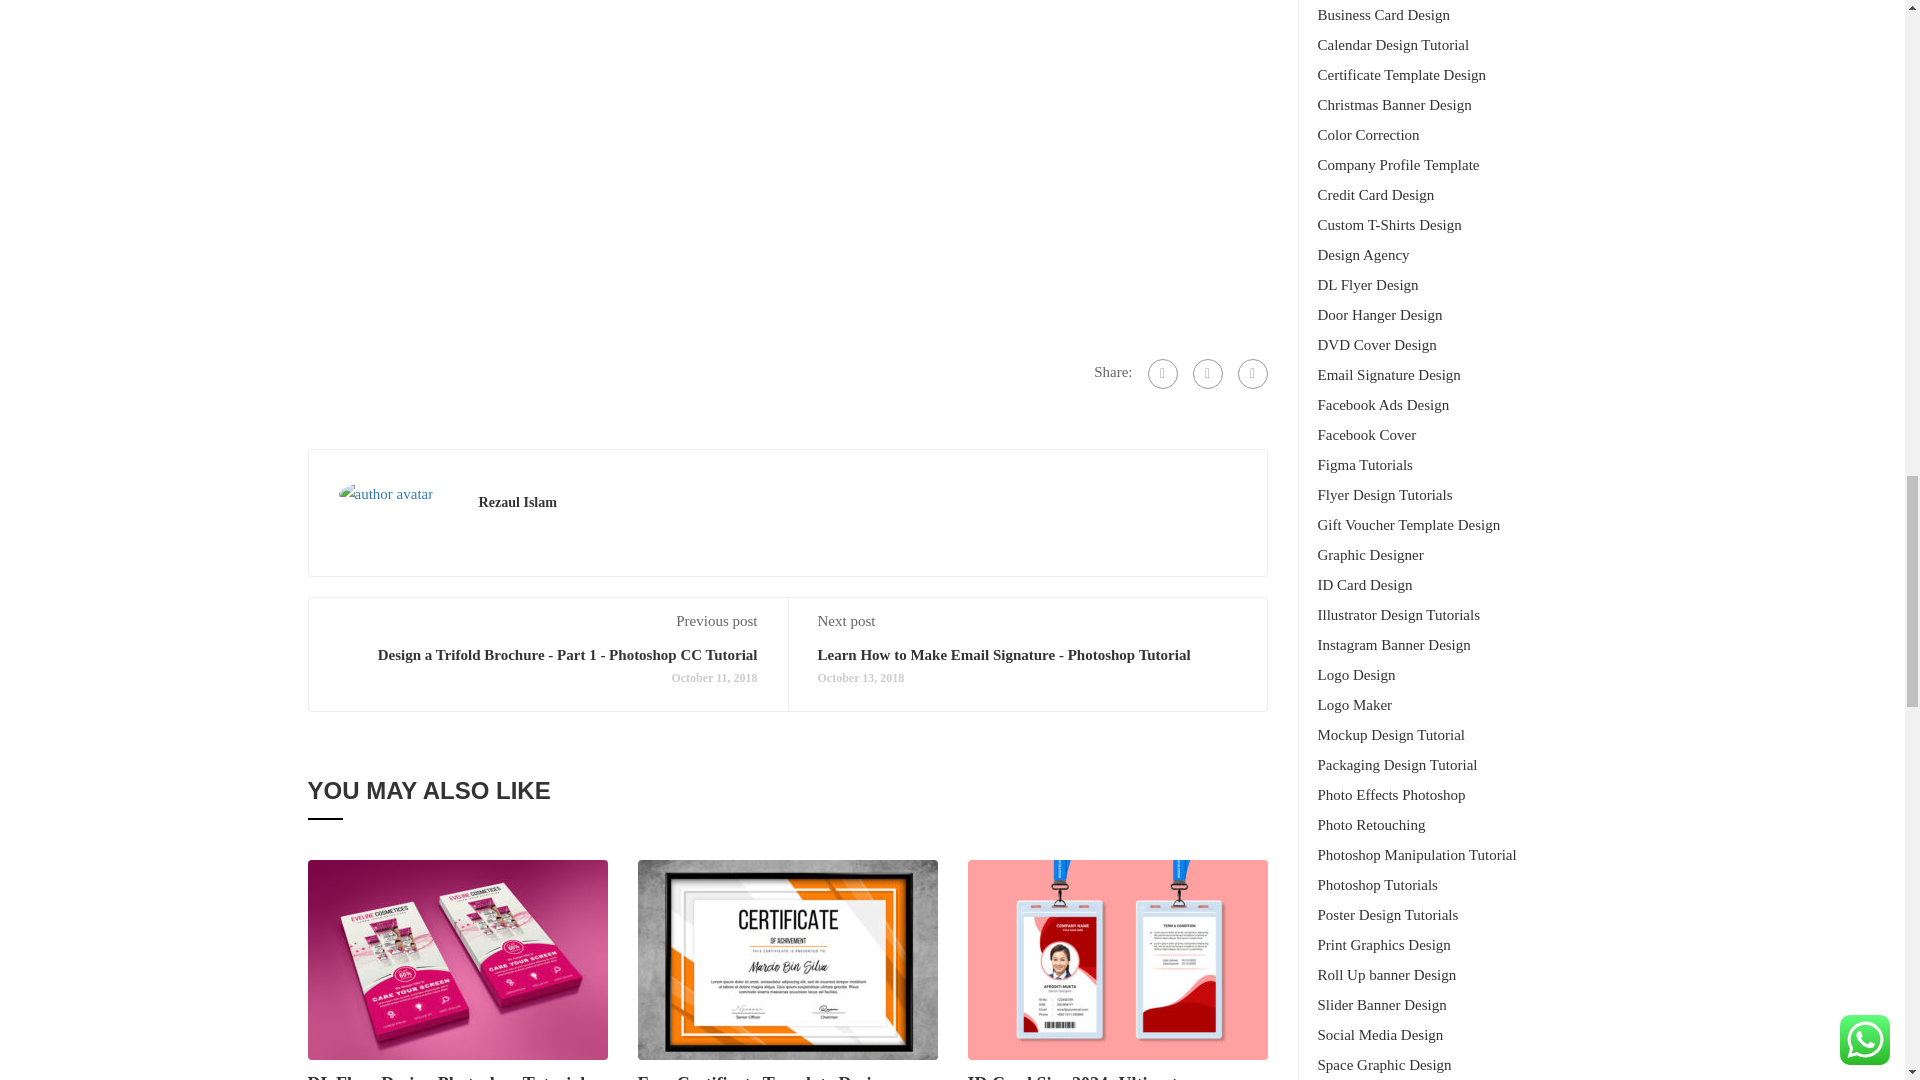 This screenshot has width=1920, height=1080. Describe the element at coordinates (788, 958) in the screenshot. I see `Free Certificate Template Design Tutorial in Photoshop` at that location.